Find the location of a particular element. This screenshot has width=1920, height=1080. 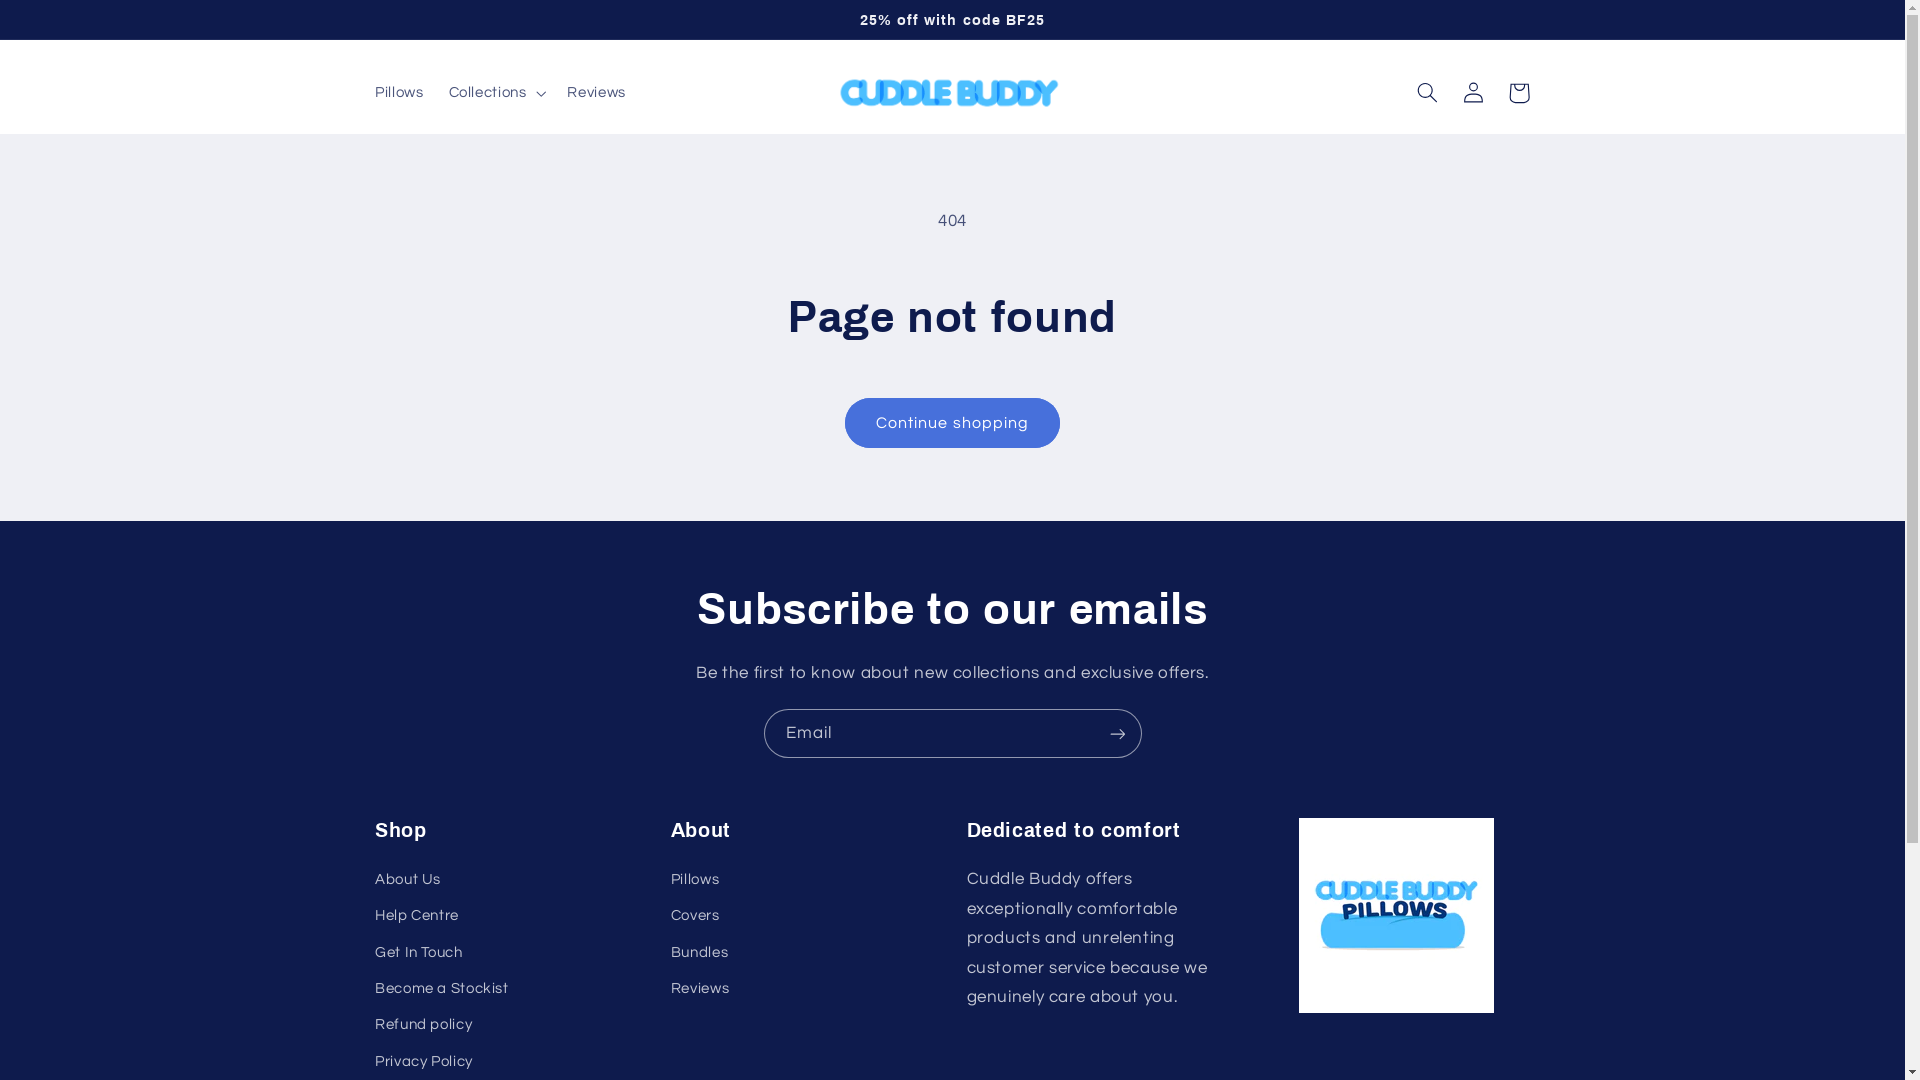

Pillows is located at coordinates (399, 93).